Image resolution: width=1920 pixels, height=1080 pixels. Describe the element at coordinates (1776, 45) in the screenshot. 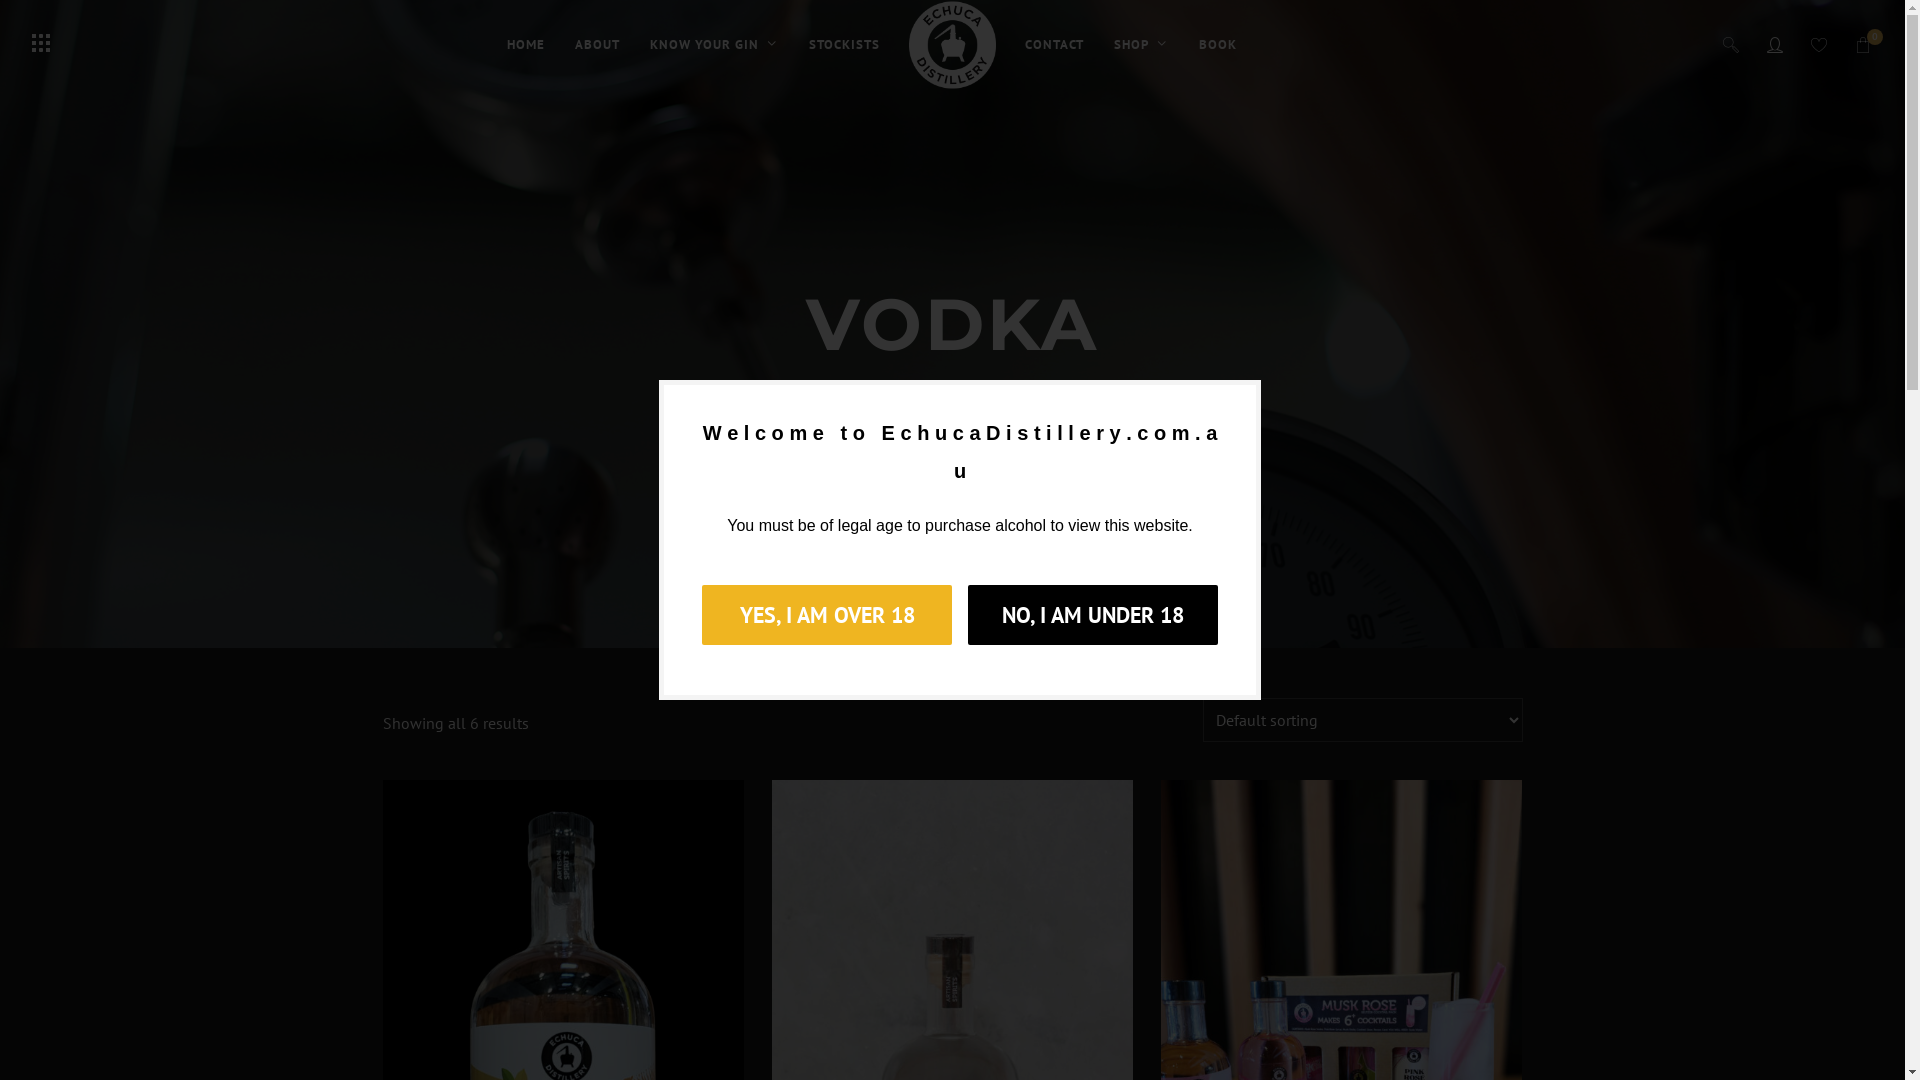

I see `Sign In or Register` at that location.